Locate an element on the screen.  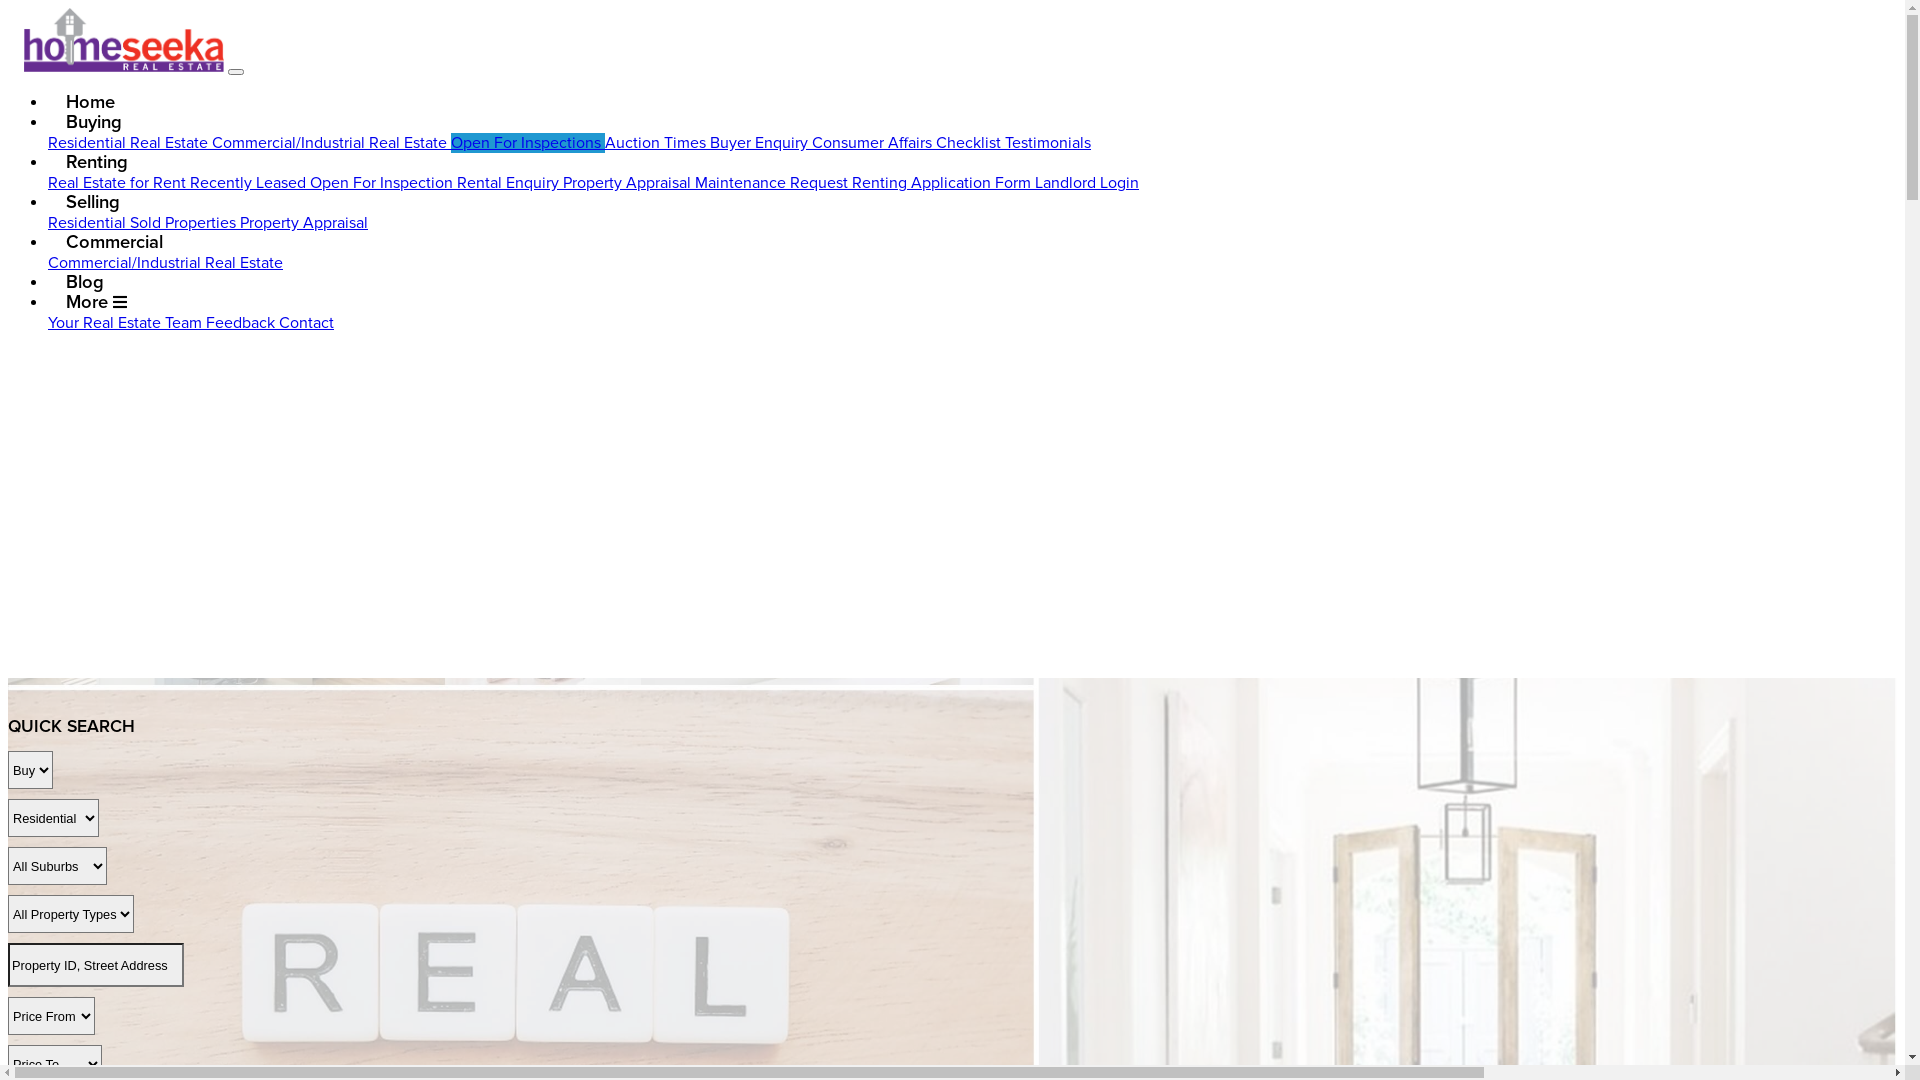
More   is located at coordinates (98, 302).